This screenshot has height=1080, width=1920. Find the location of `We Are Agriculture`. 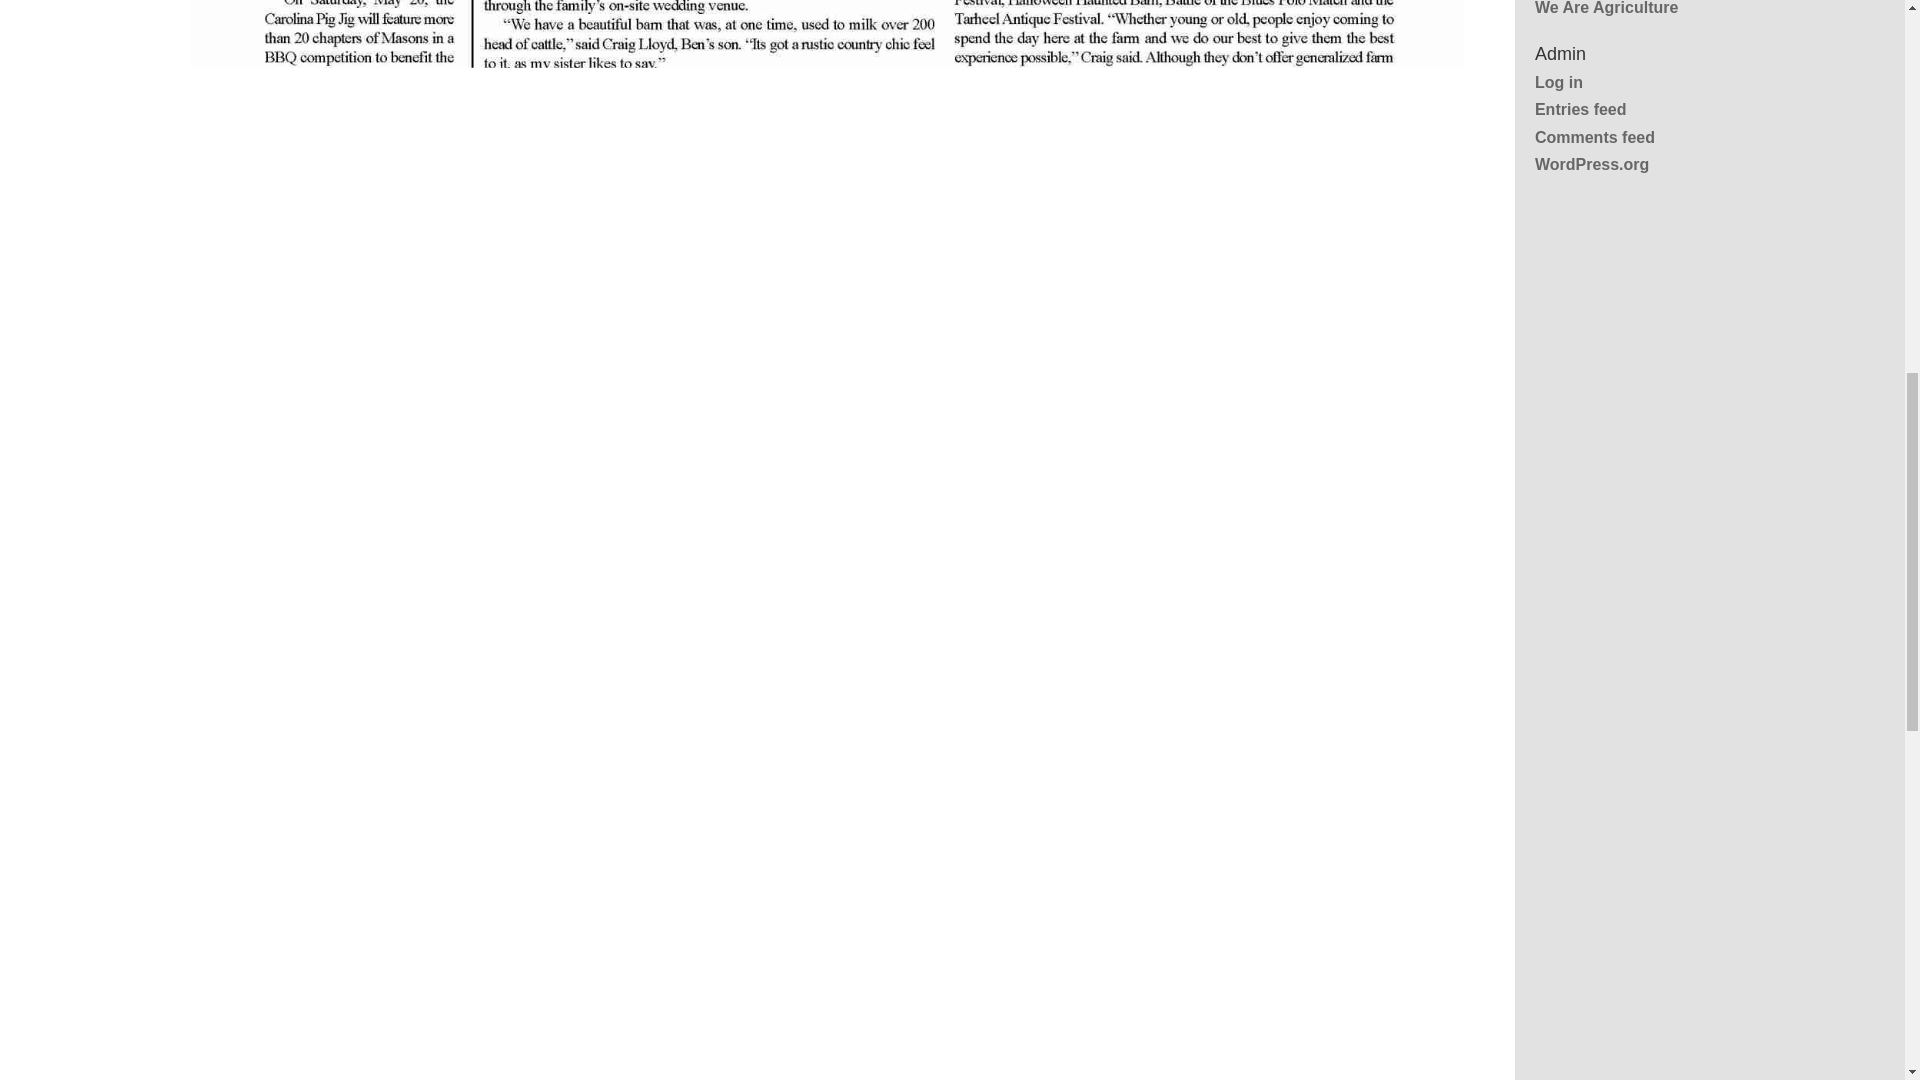

We Are Agriculture is located at coordinates (1606, 8).